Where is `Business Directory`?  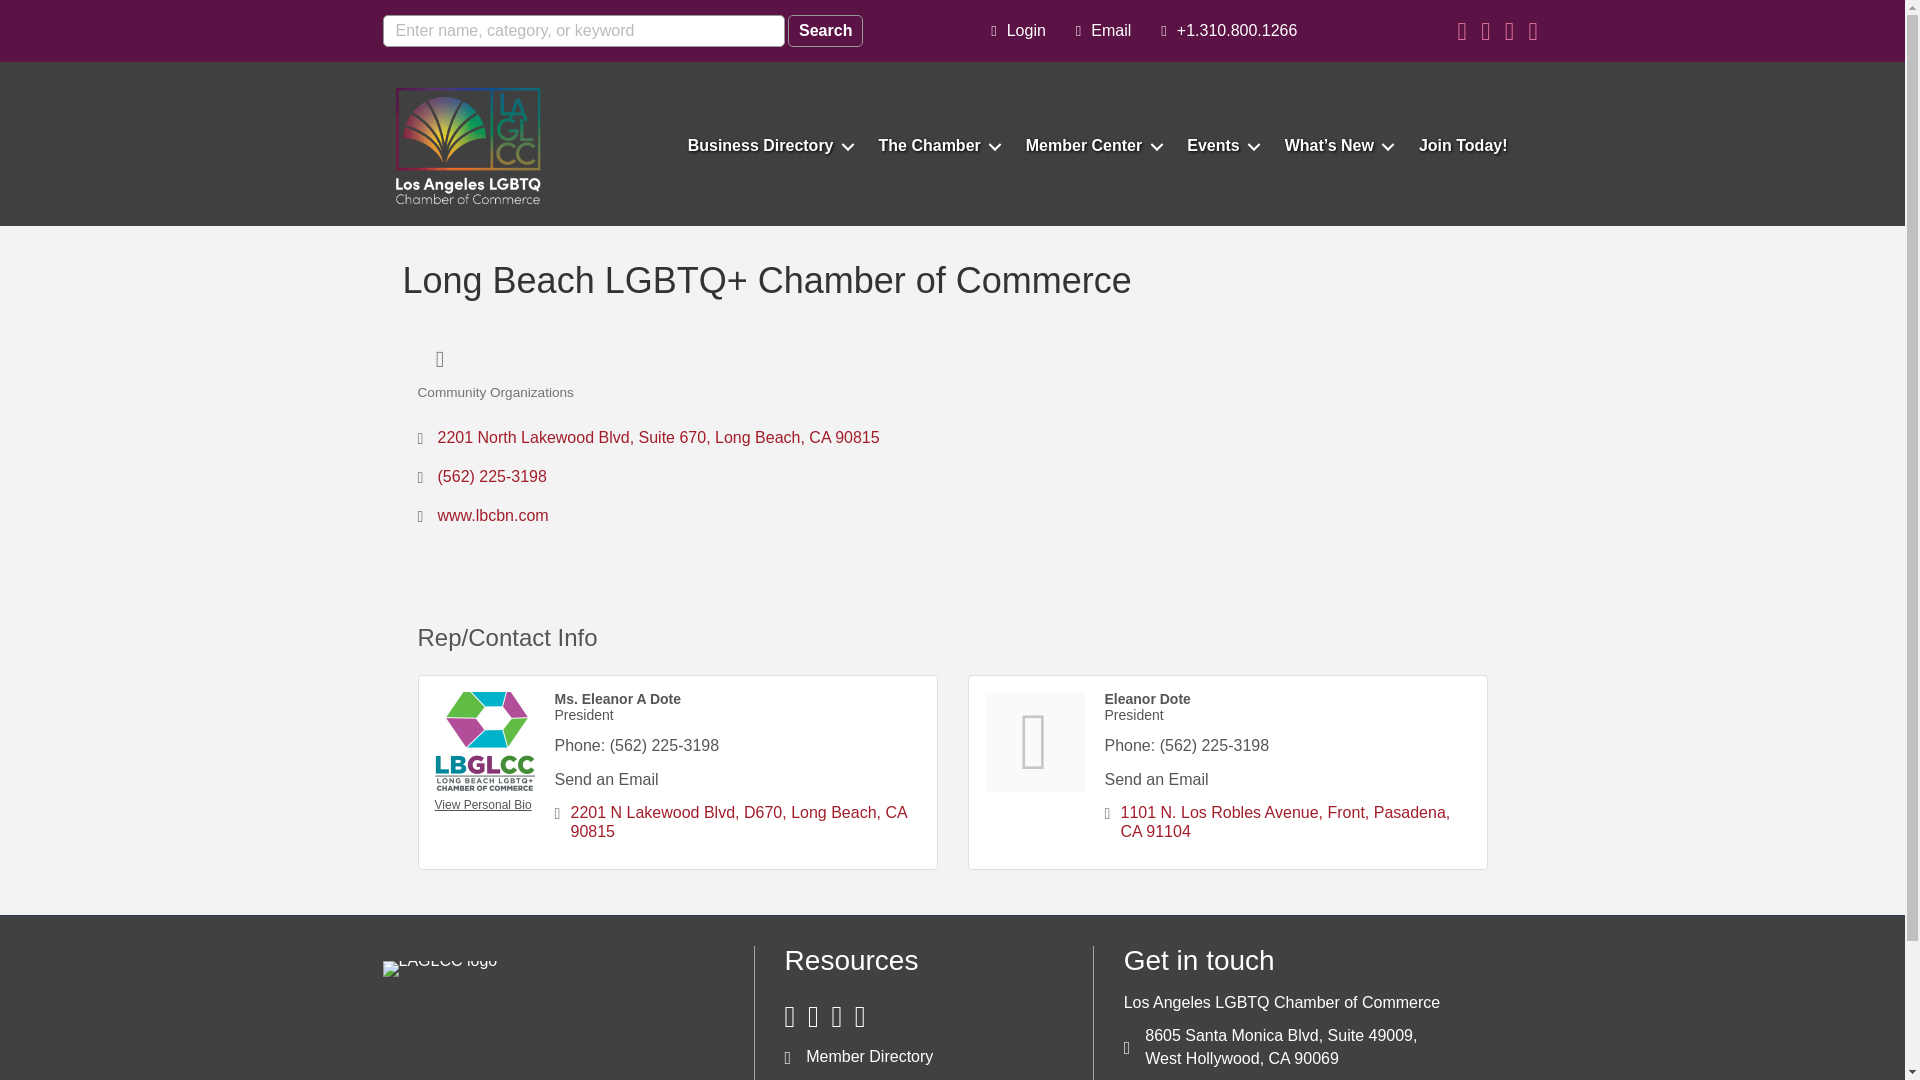 Business Directory is located at coordinates (768, 146).